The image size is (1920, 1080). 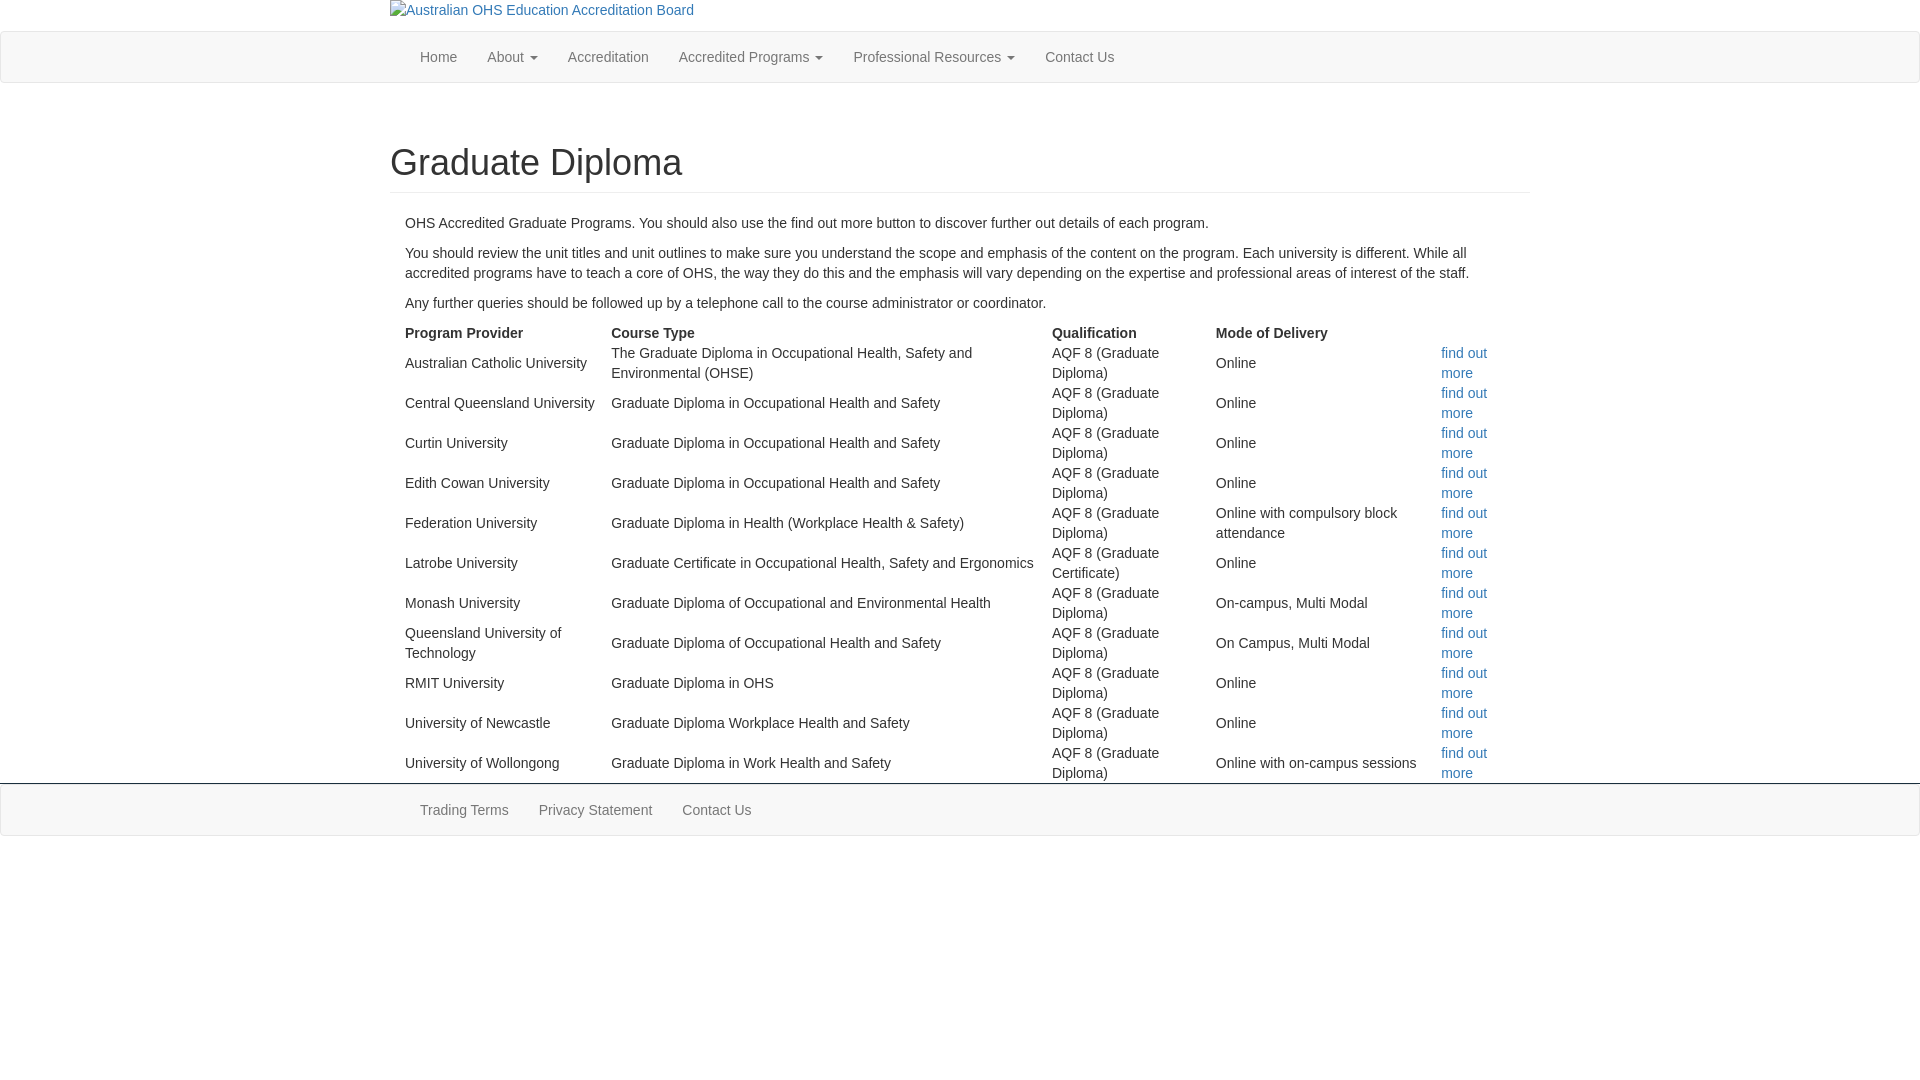 What do you see at coordinates (716, 810) in the screenshot?
I see `Contact Us` at bounding box center [716, 810].